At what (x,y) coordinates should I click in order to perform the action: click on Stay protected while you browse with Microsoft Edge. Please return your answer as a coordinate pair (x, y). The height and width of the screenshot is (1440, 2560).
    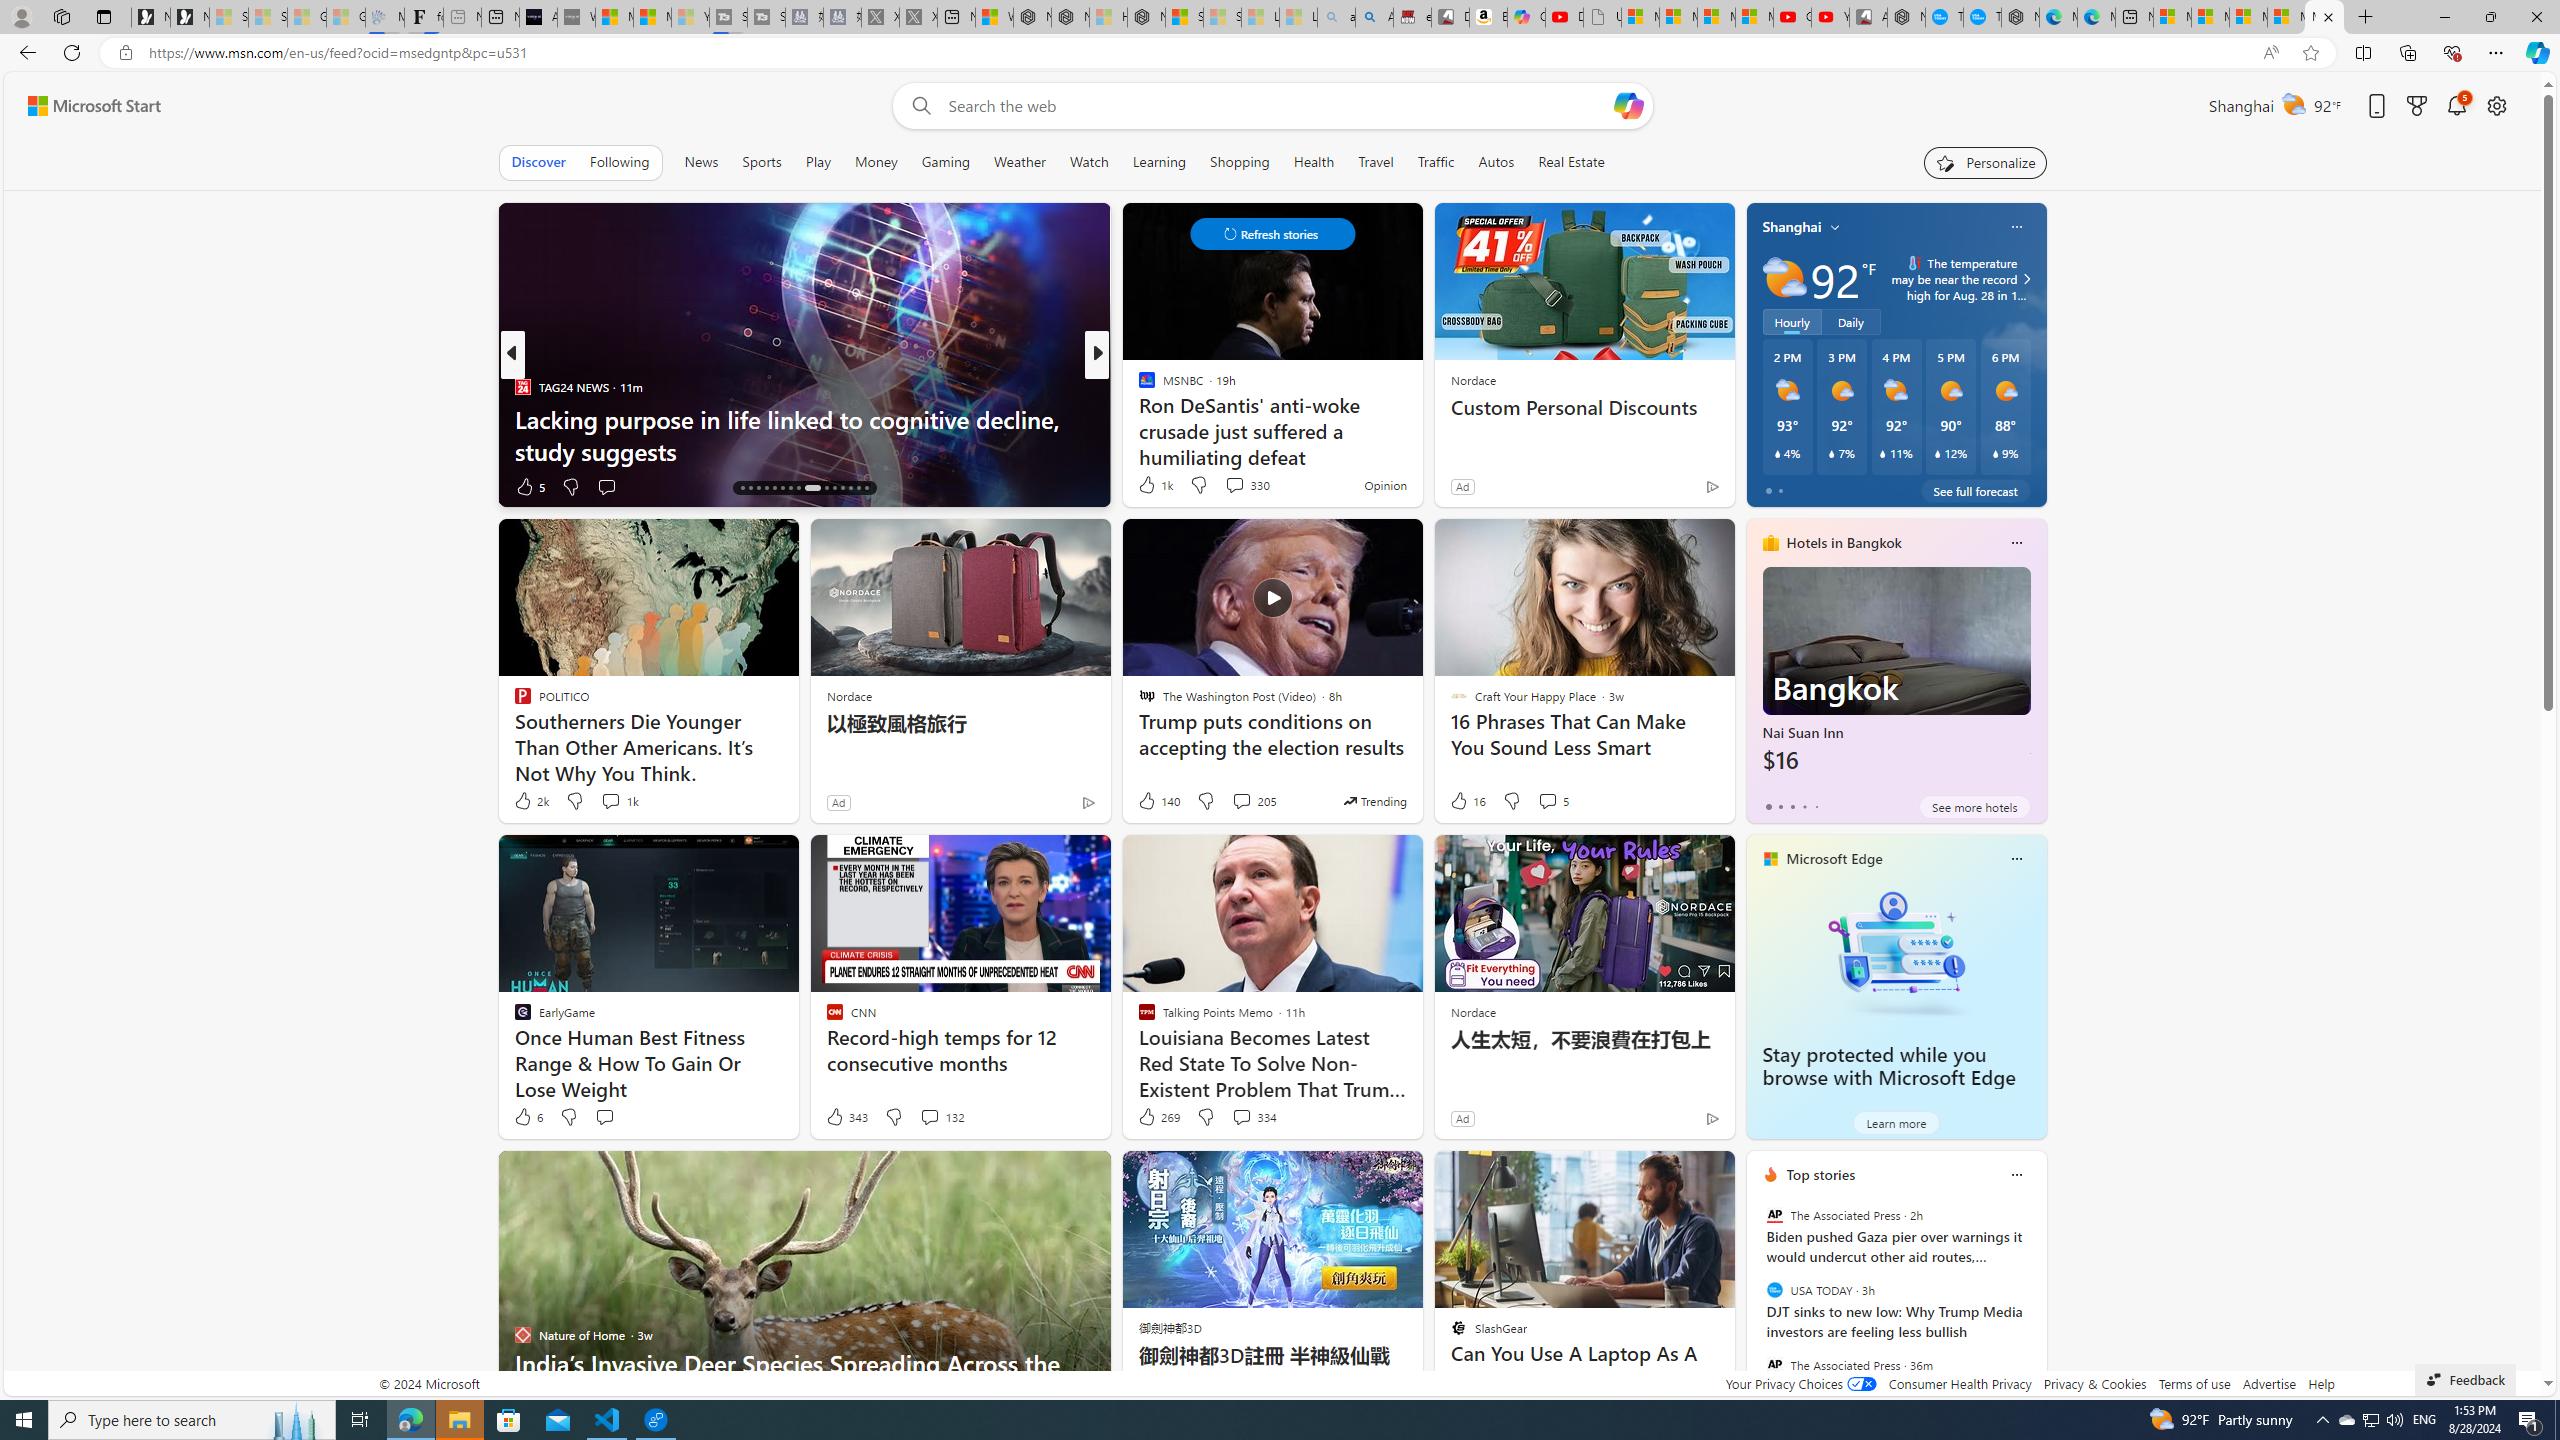
    Looking at the image, I should click on (1896, 952).